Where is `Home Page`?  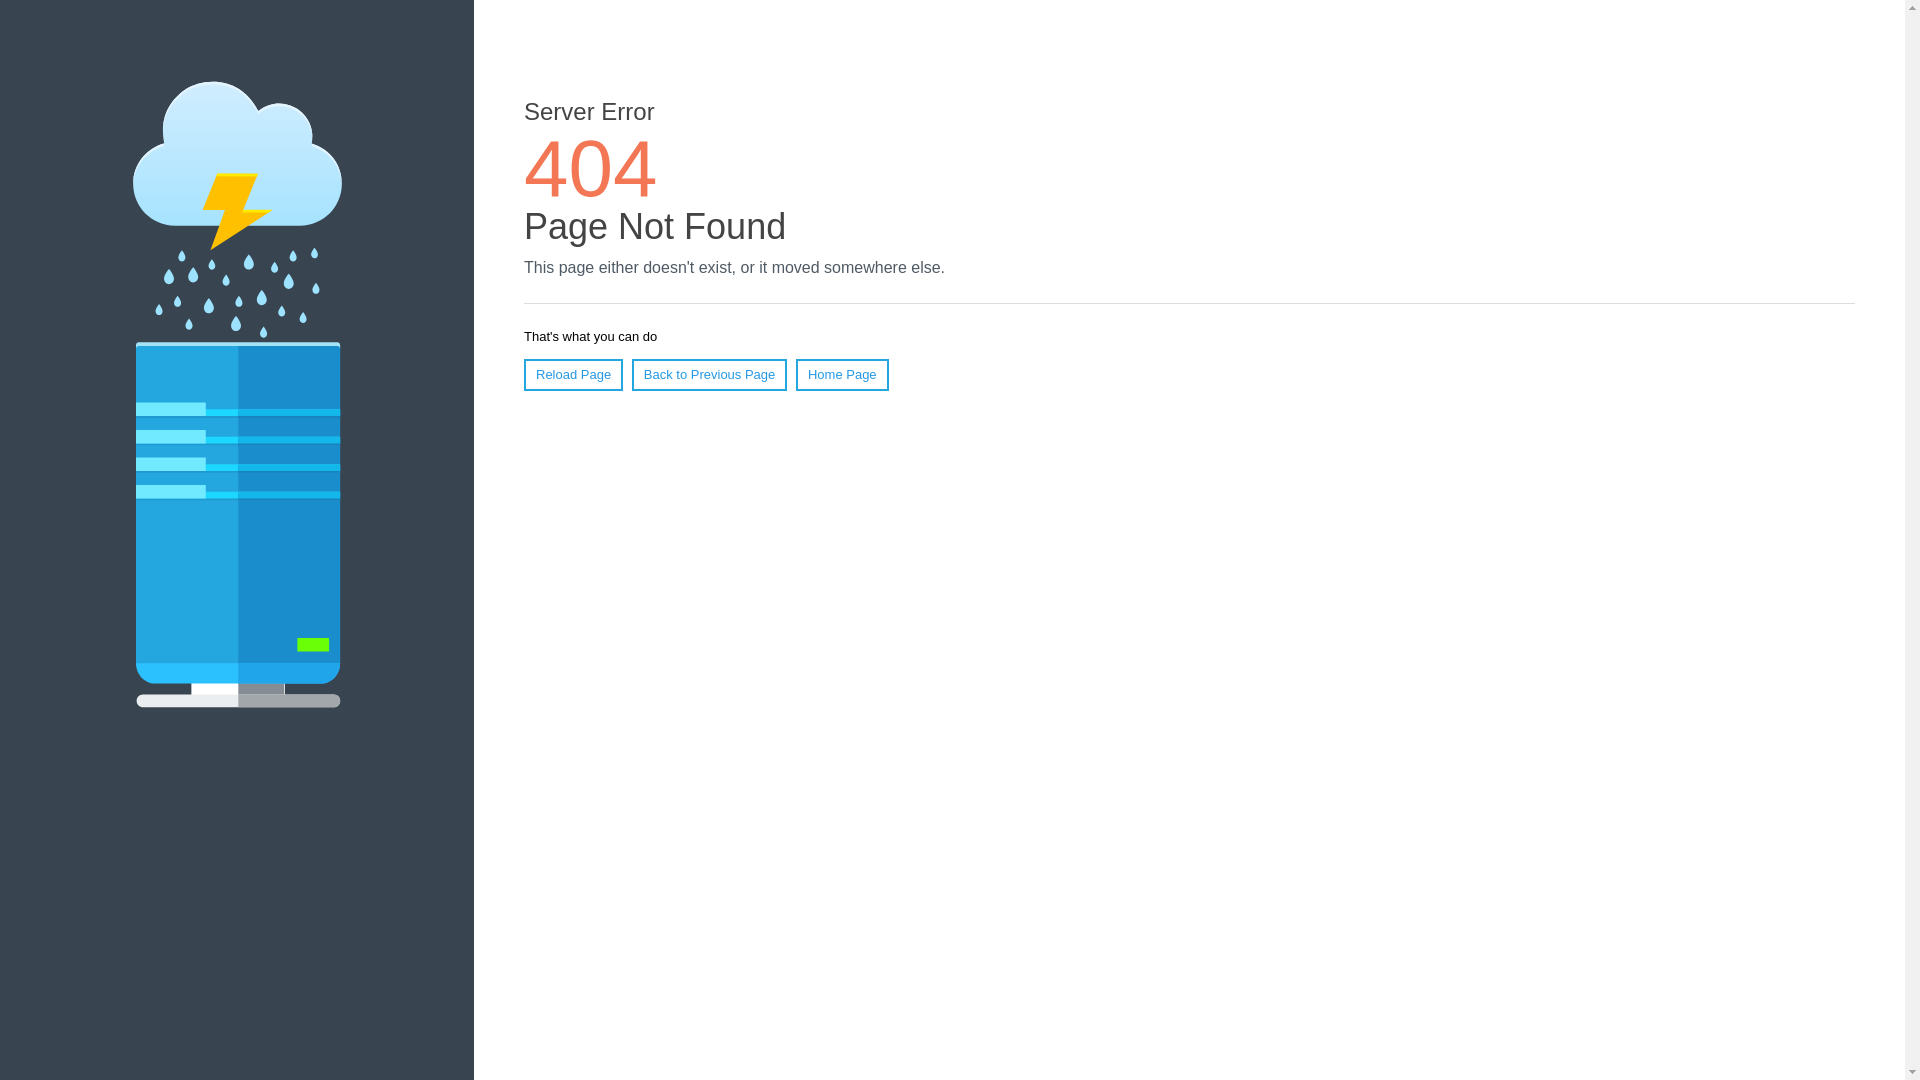
Home Page is located at coordinates (842, 375).